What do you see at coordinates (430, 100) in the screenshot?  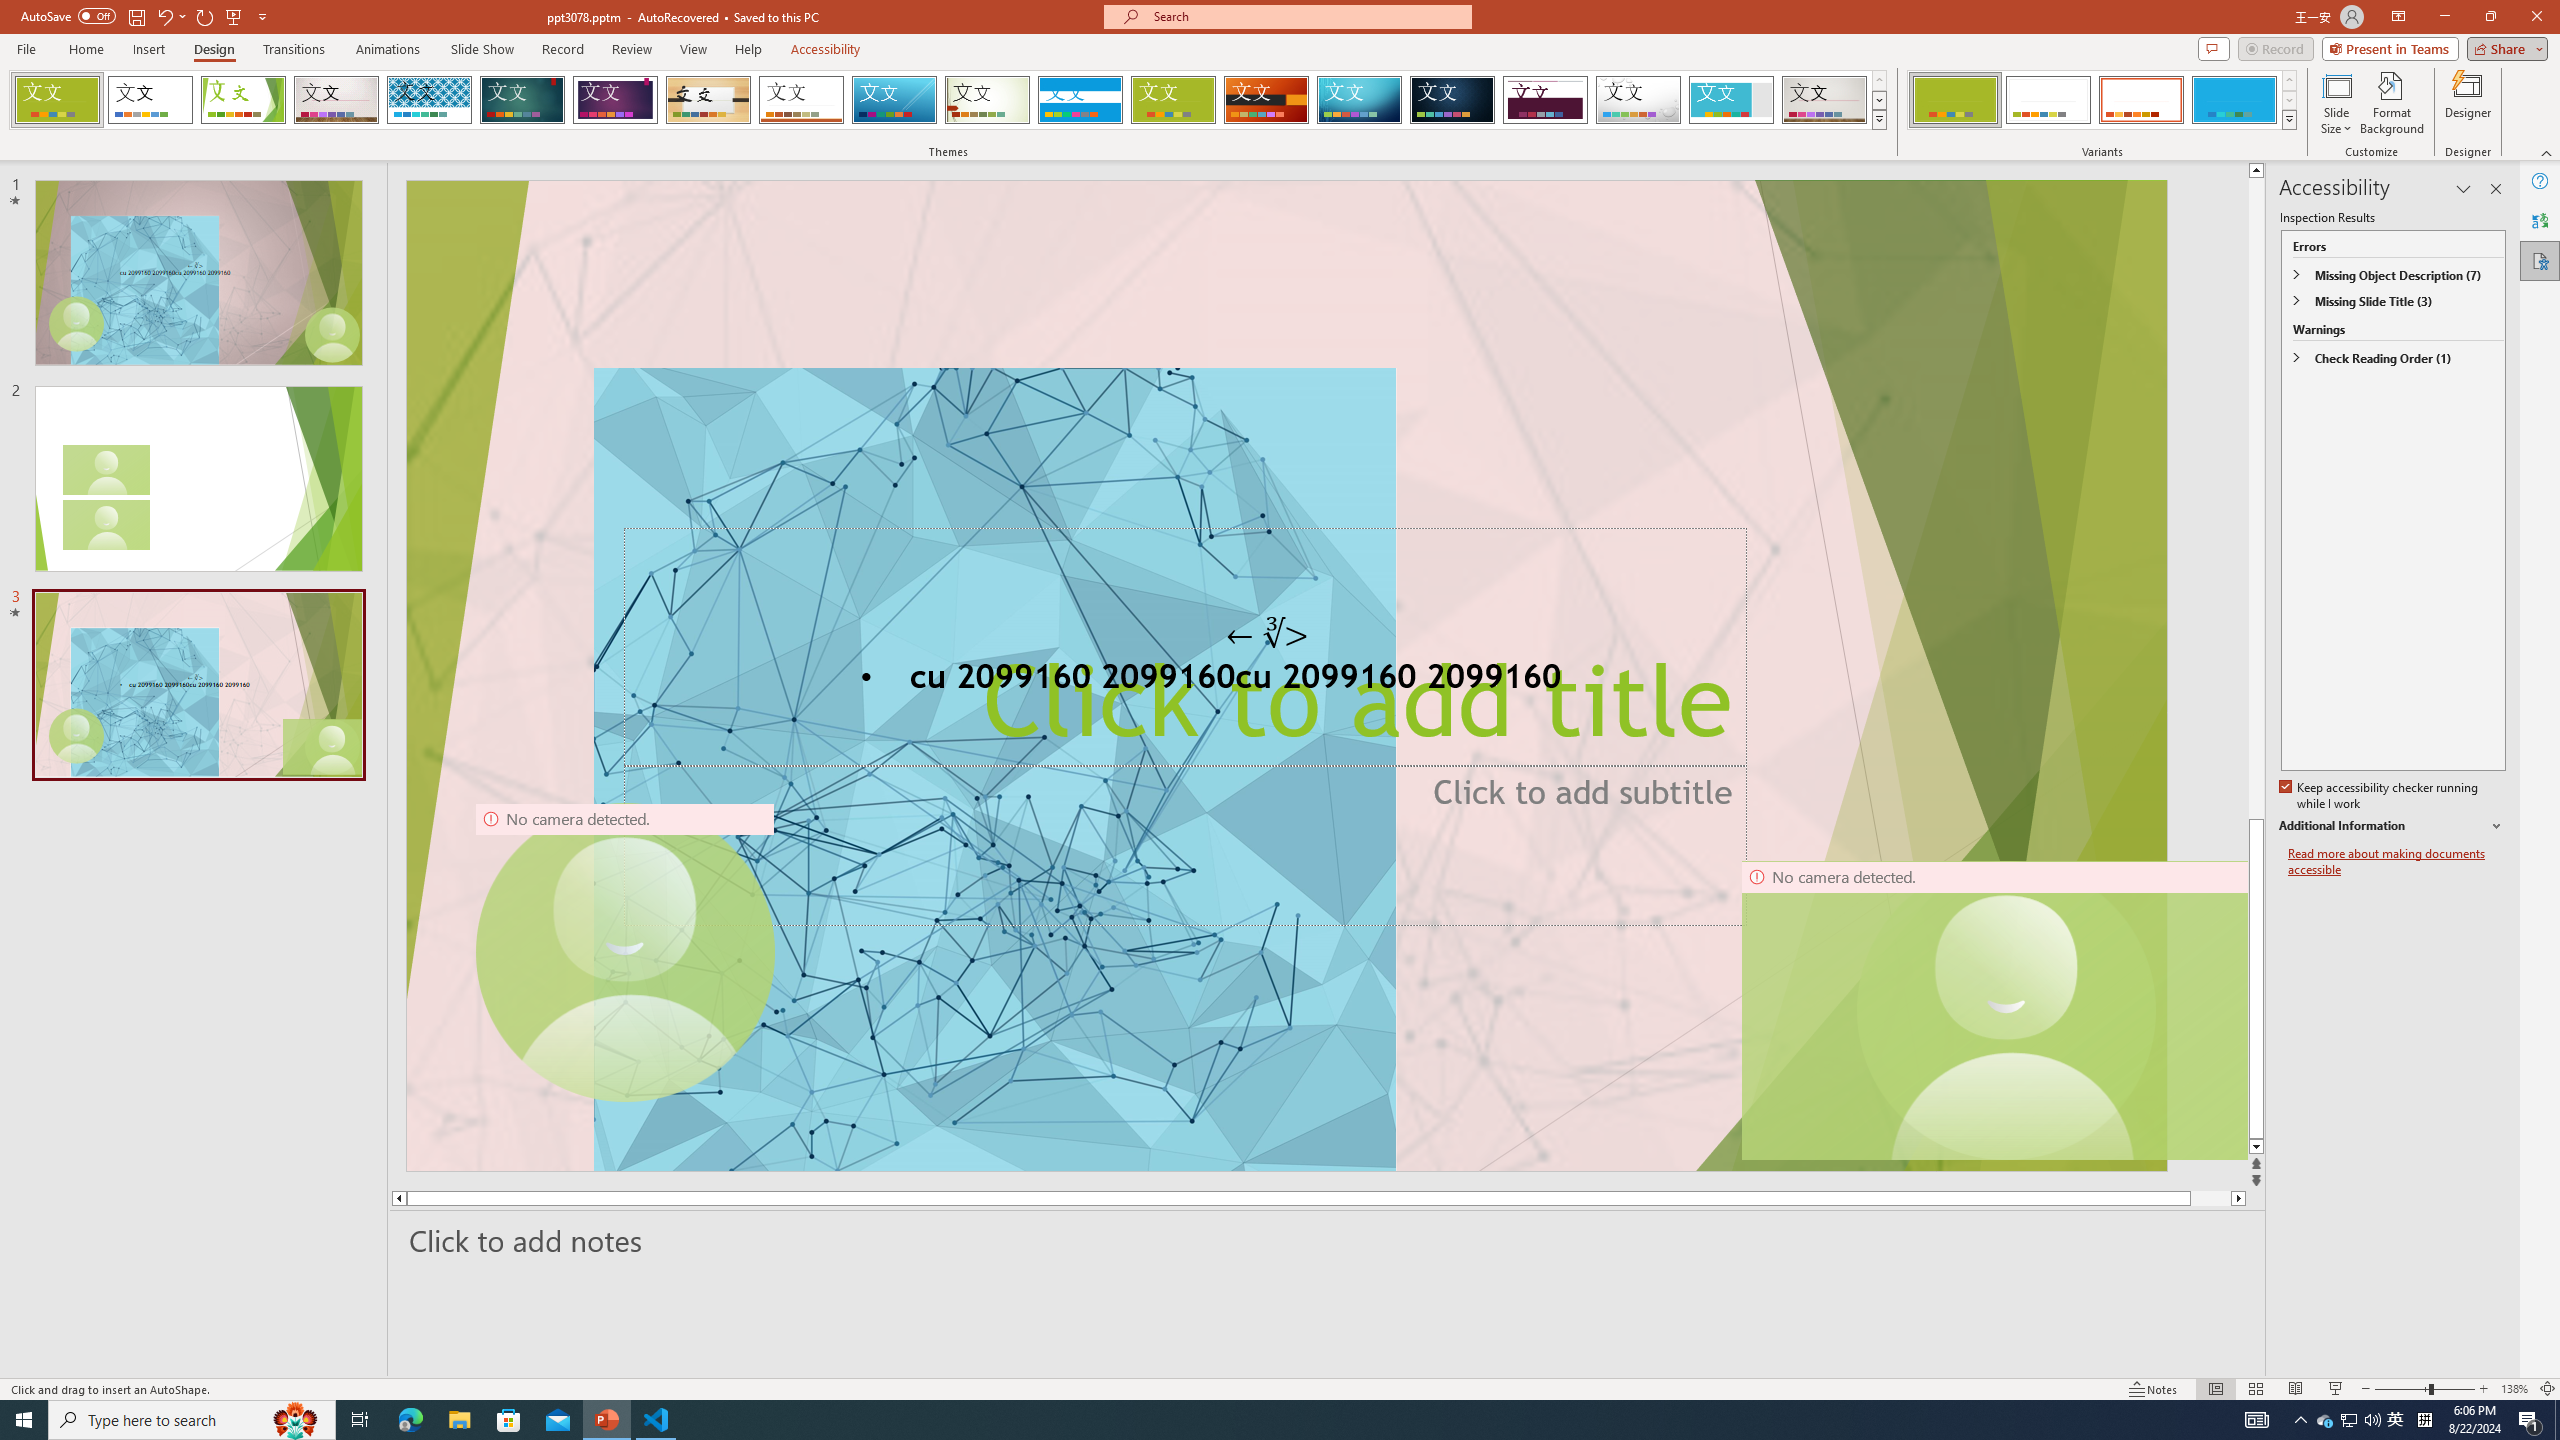 I see `Integral` at bounding box center [430, 100].